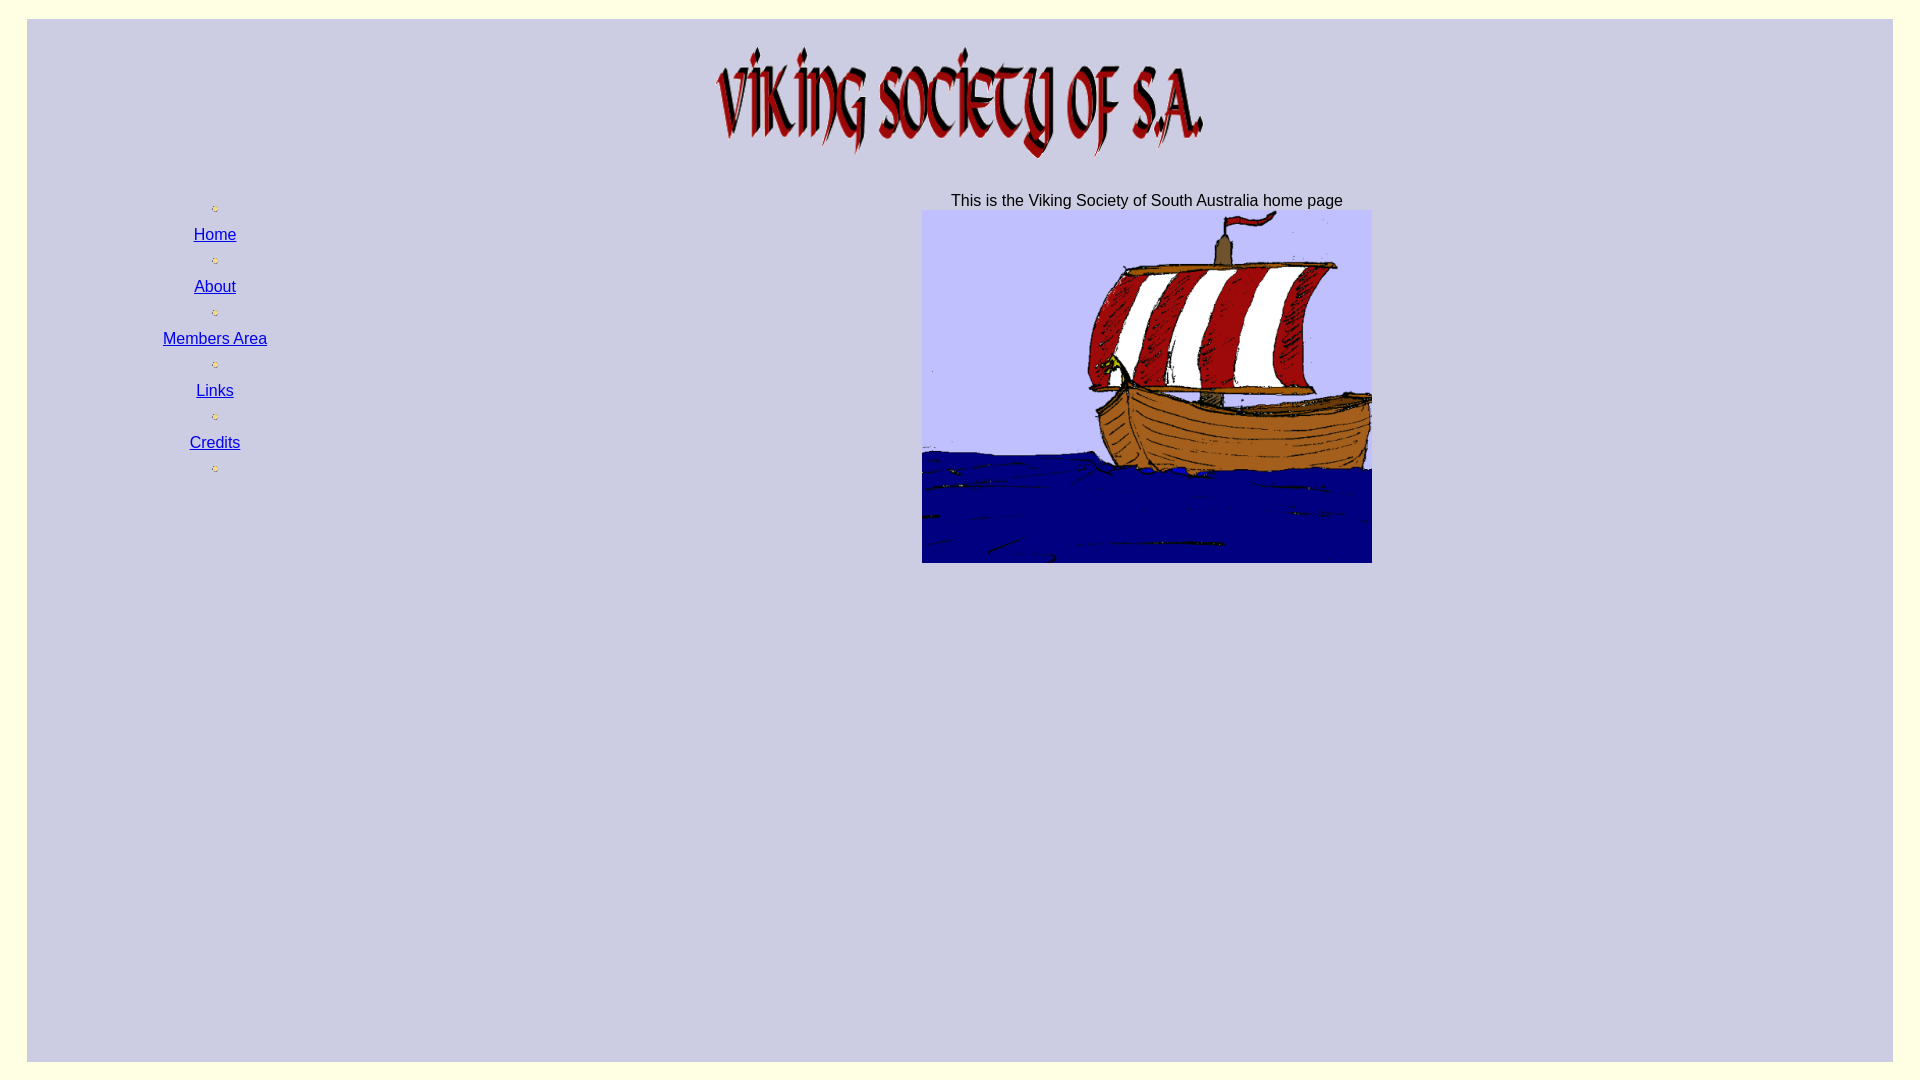 This screenshot has height=1080, width=1920. I want to click on Members Area, so click(215, 338).